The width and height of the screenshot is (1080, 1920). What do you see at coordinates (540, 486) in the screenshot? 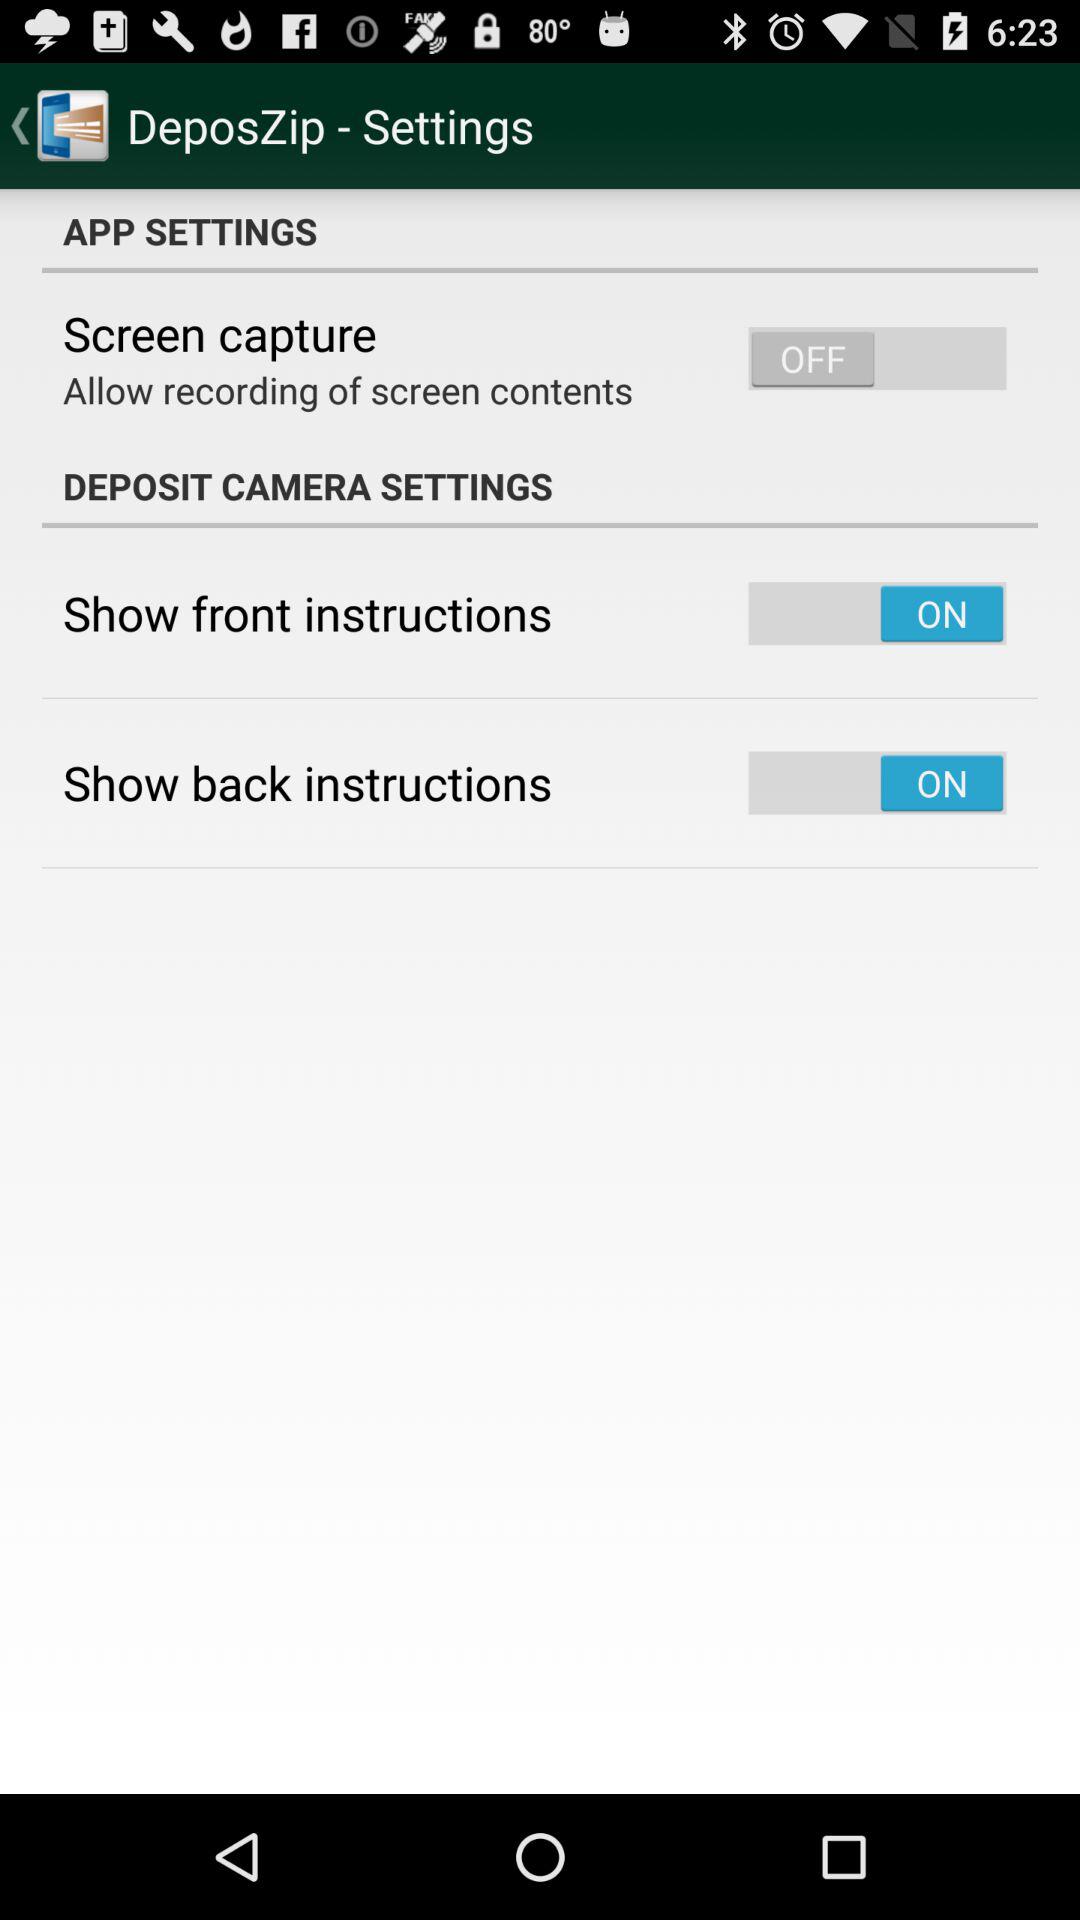
I see `flip to the deposit camera settings app` at bounding box center [540, 486].